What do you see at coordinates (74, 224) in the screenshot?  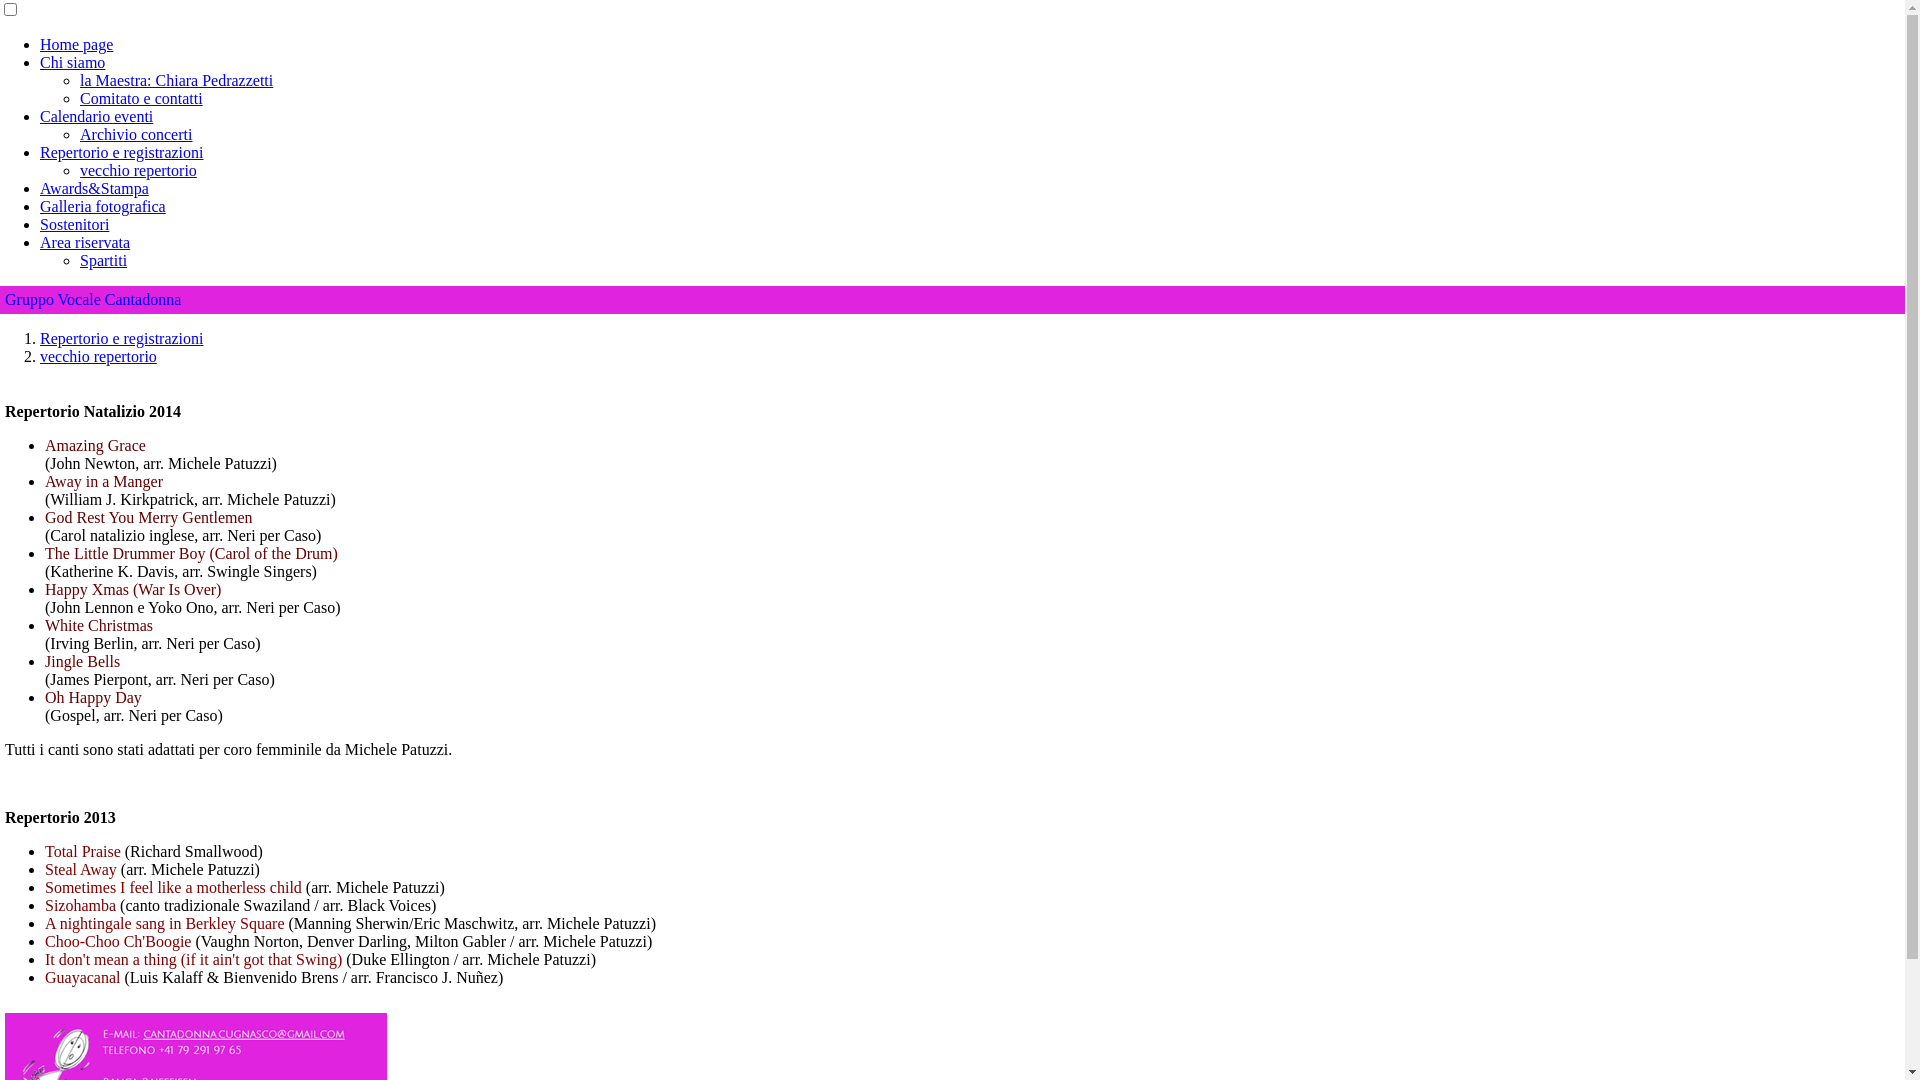 I see `Sostenitori` at bounding box center [74, 224].